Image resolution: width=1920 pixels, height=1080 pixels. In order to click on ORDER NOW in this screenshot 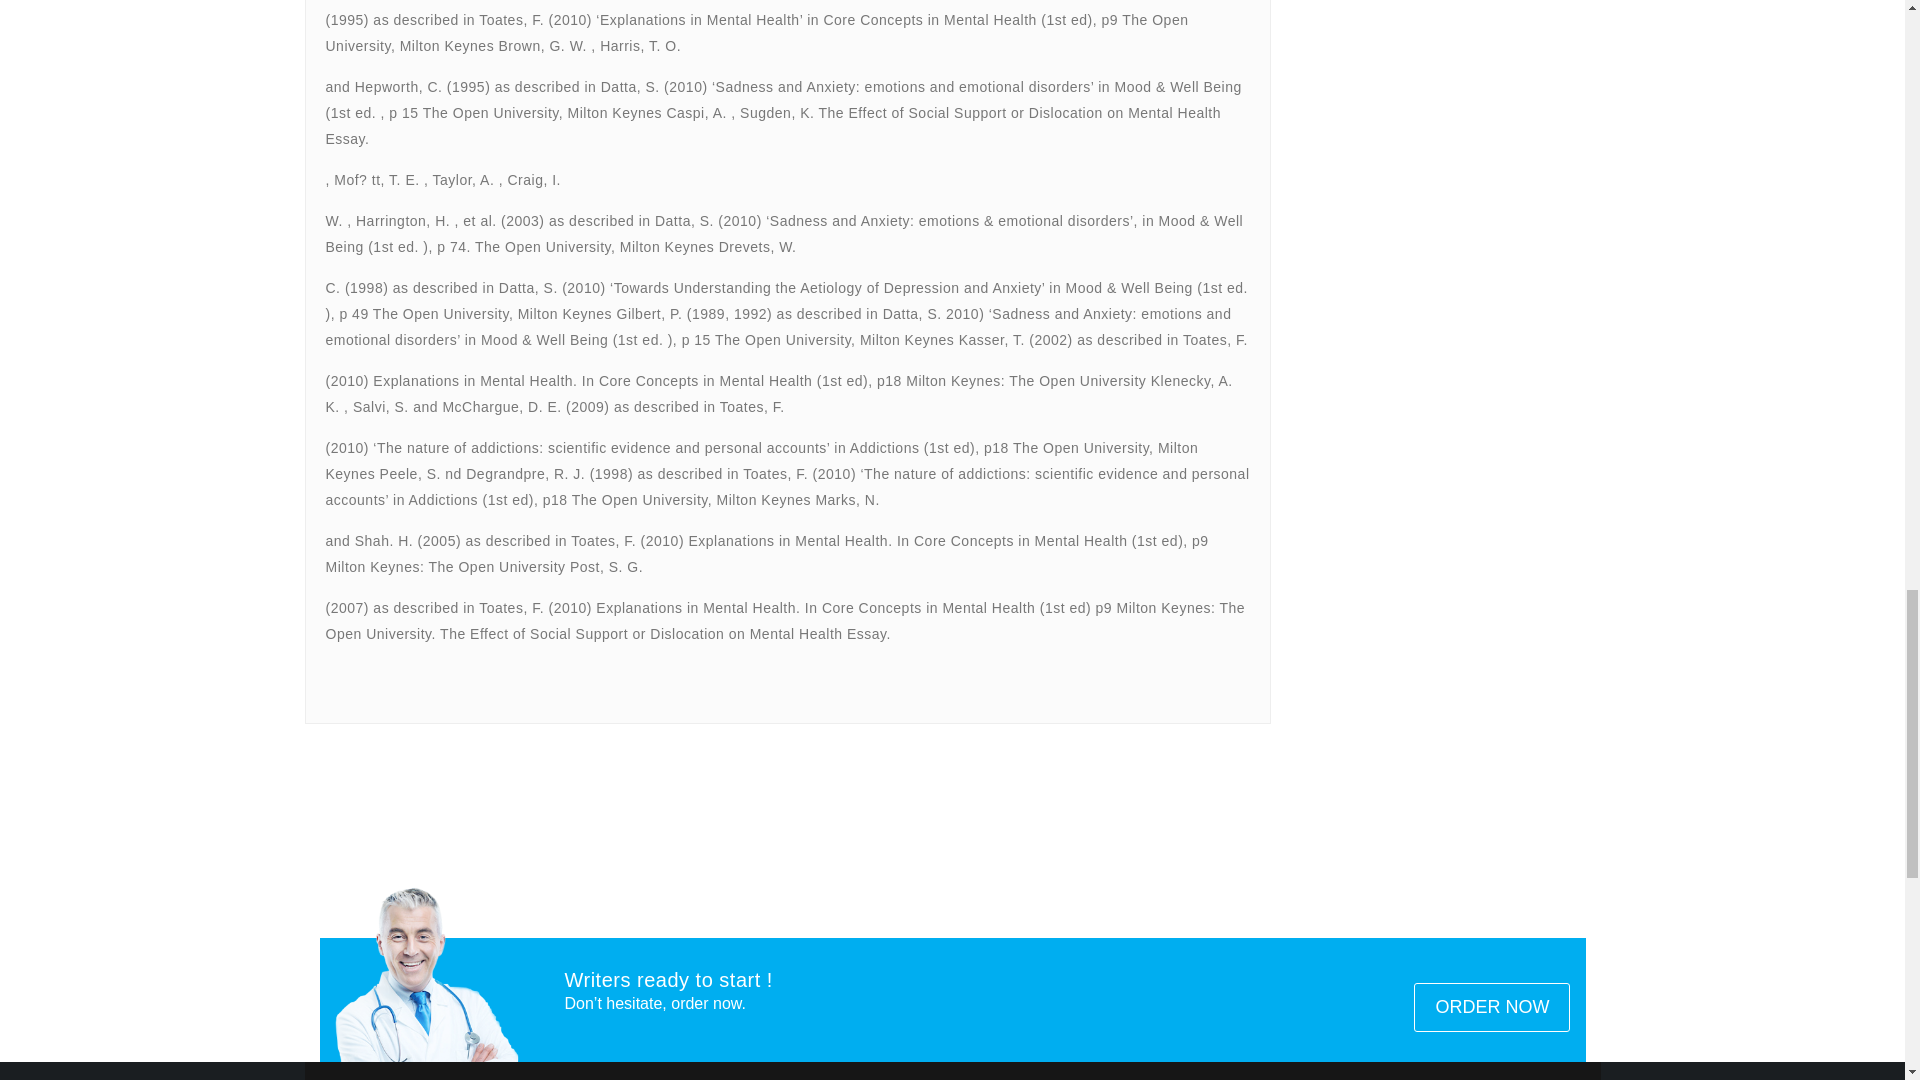, I will do `click(1492, 1007)`.